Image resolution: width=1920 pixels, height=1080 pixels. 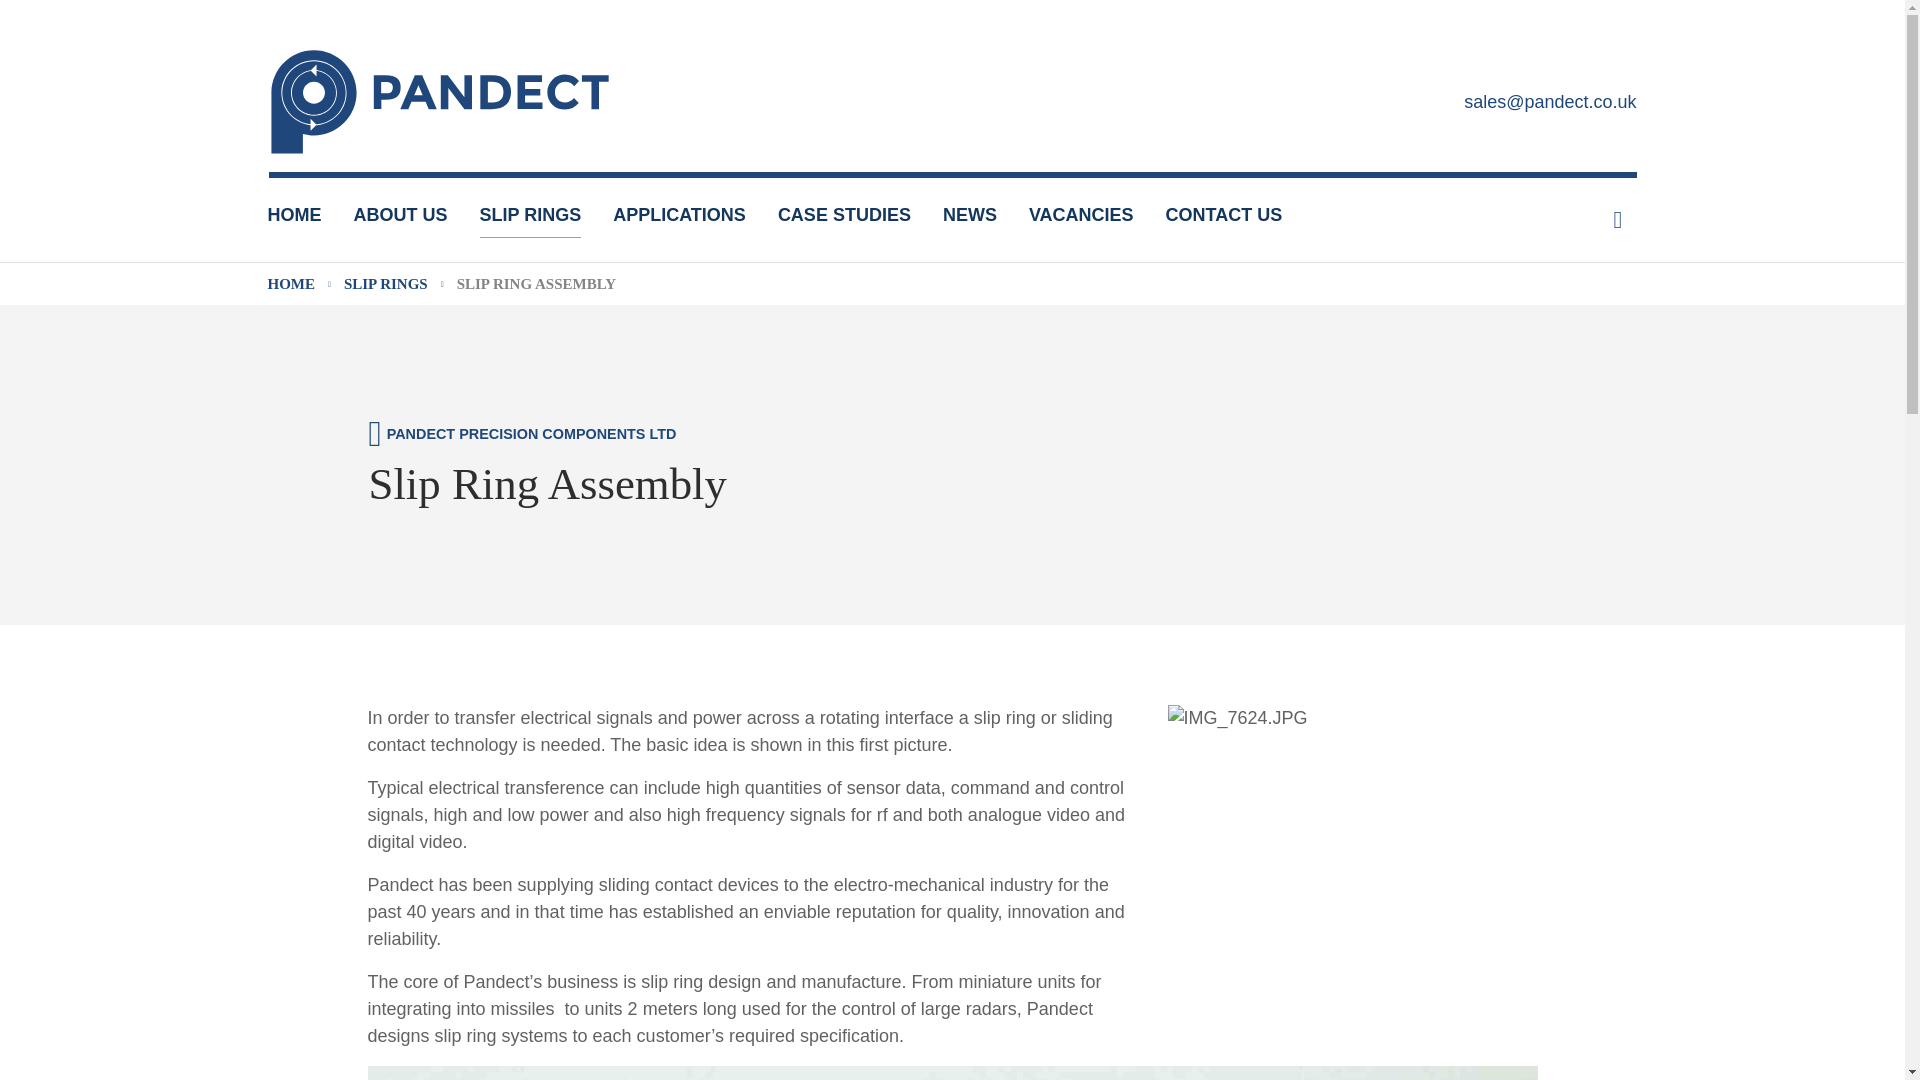 What do you see at coordinates (439, 101) in the screenshot?
I see `1125?.ShortCompanyName homepage` at bounding box center [439, 101].